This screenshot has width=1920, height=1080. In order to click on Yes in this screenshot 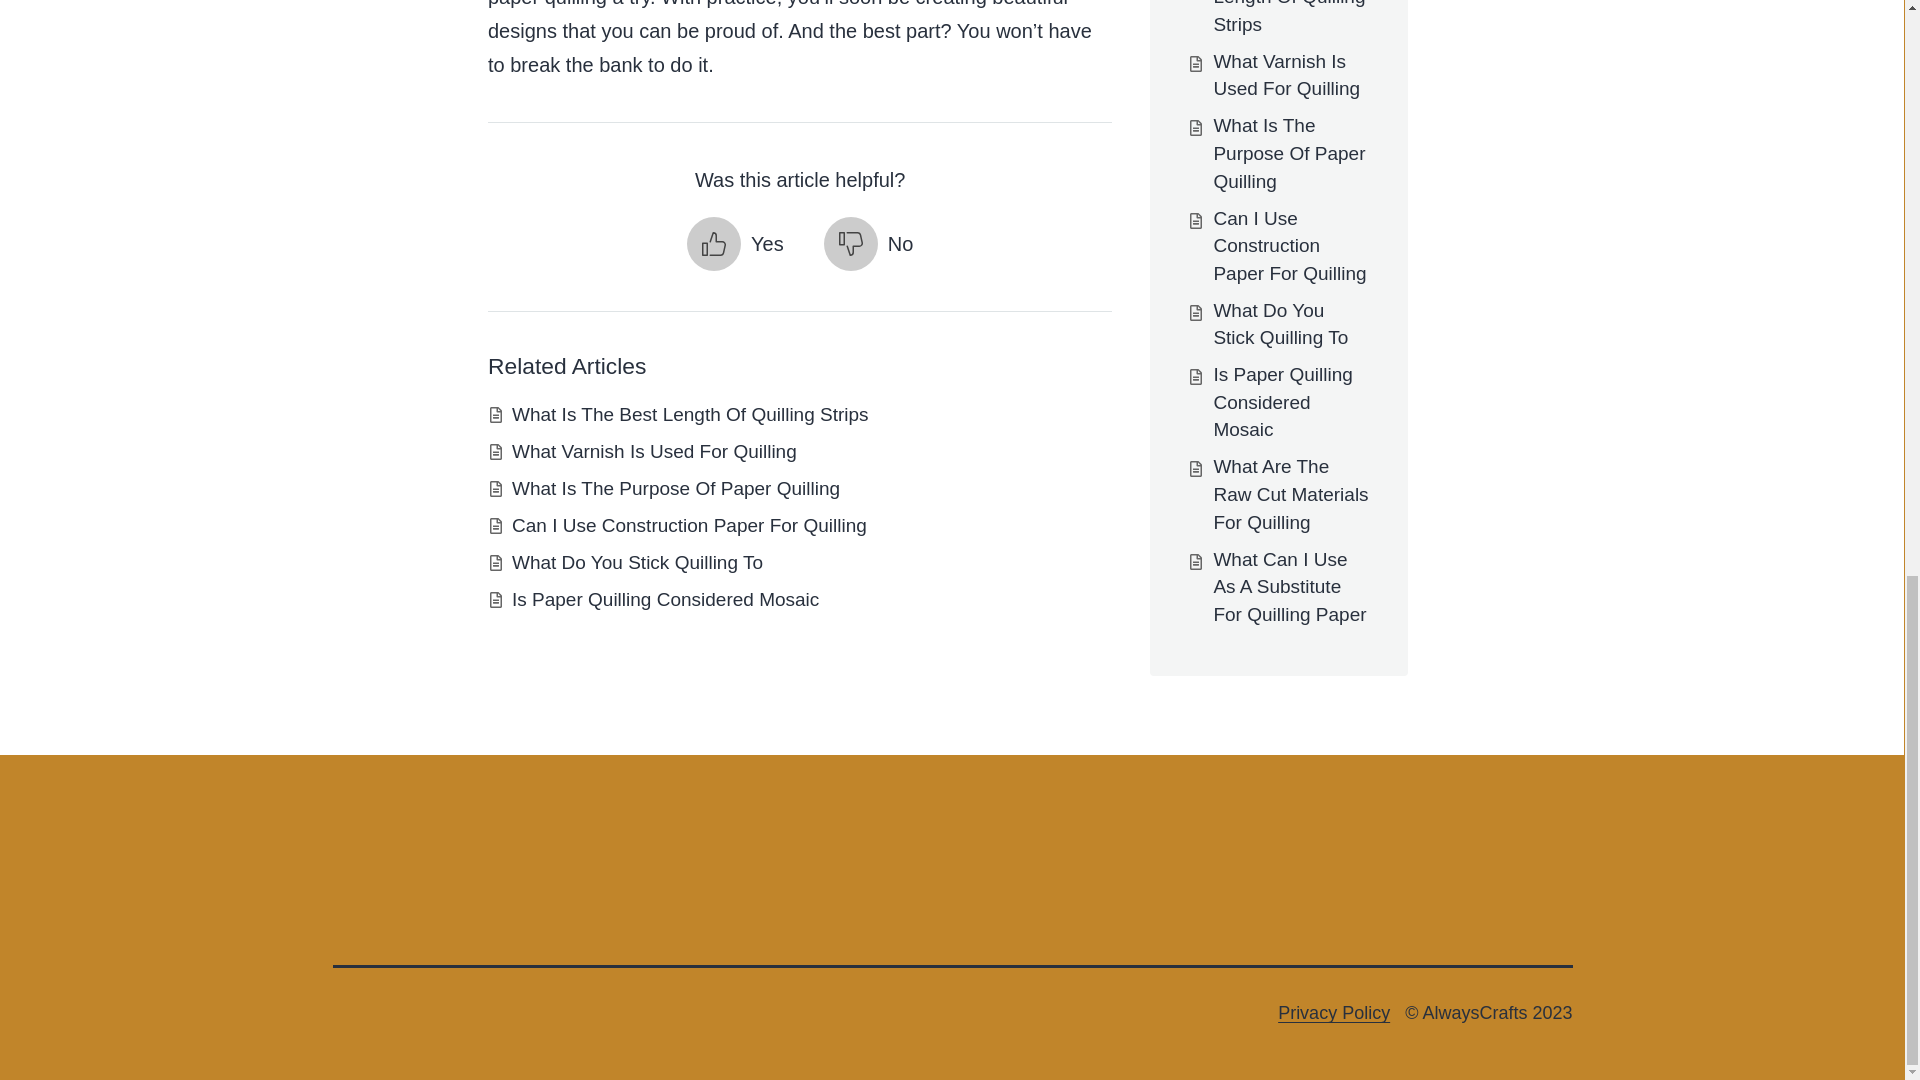, I will do `click(735, 244)`.